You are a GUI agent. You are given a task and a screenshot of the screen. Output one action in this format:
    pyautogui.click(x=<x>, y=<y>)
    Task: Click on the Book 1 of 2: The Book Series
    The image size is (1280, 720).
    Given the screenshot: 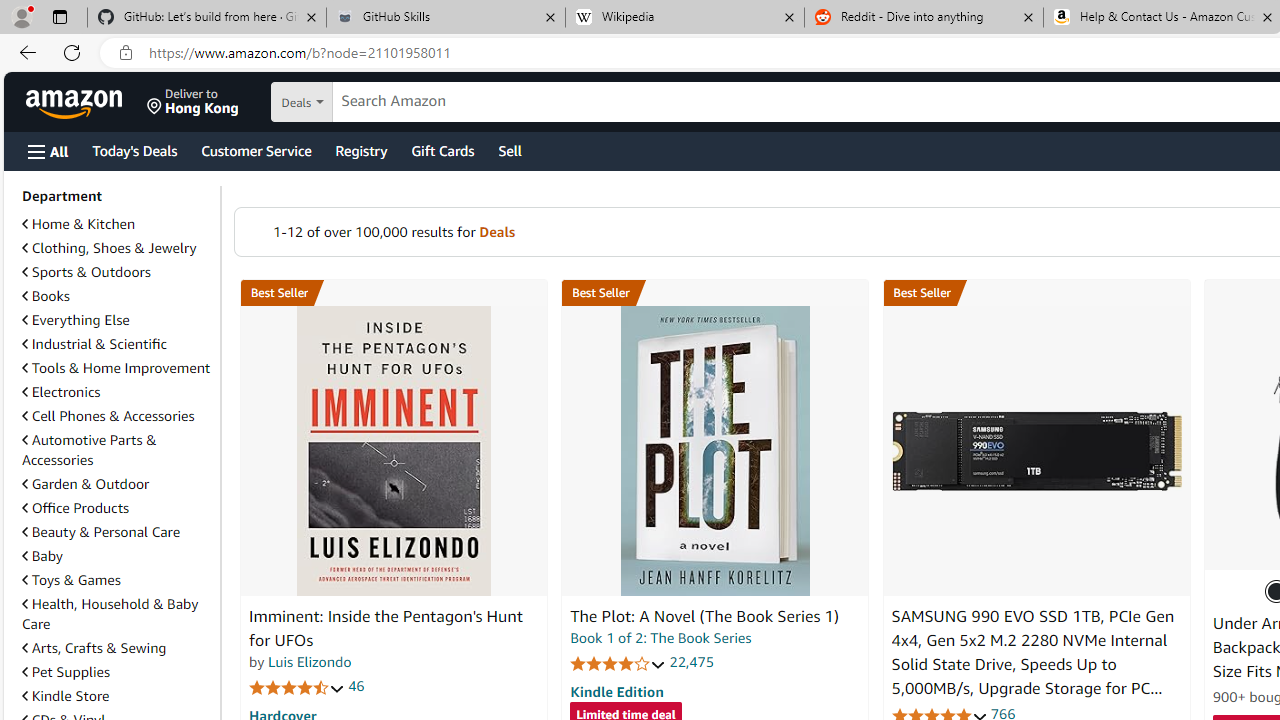 What is the action you would take?
    pyautogui.click(x=660, y=638)
    